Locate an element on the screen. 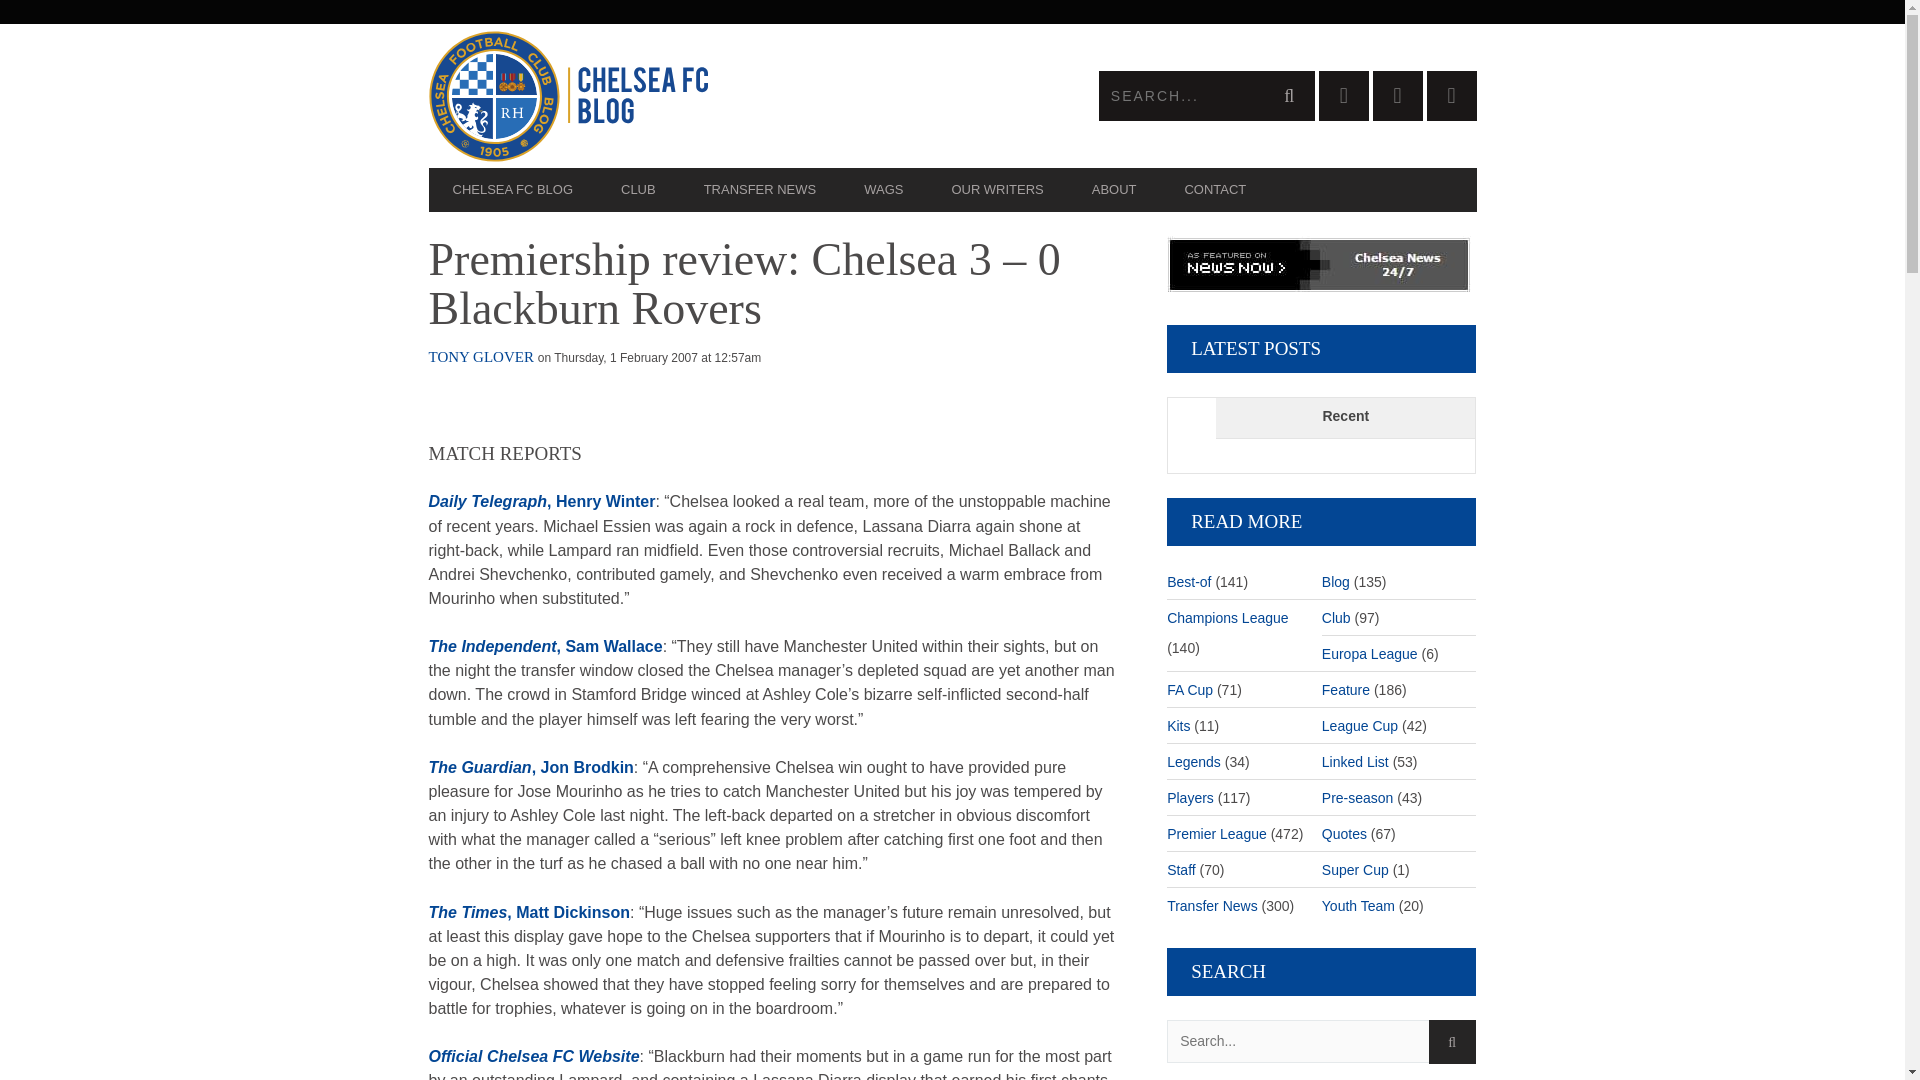 This screenshot has width=1920, height=1080. ABOUT is located at coordinates (1114, 190).